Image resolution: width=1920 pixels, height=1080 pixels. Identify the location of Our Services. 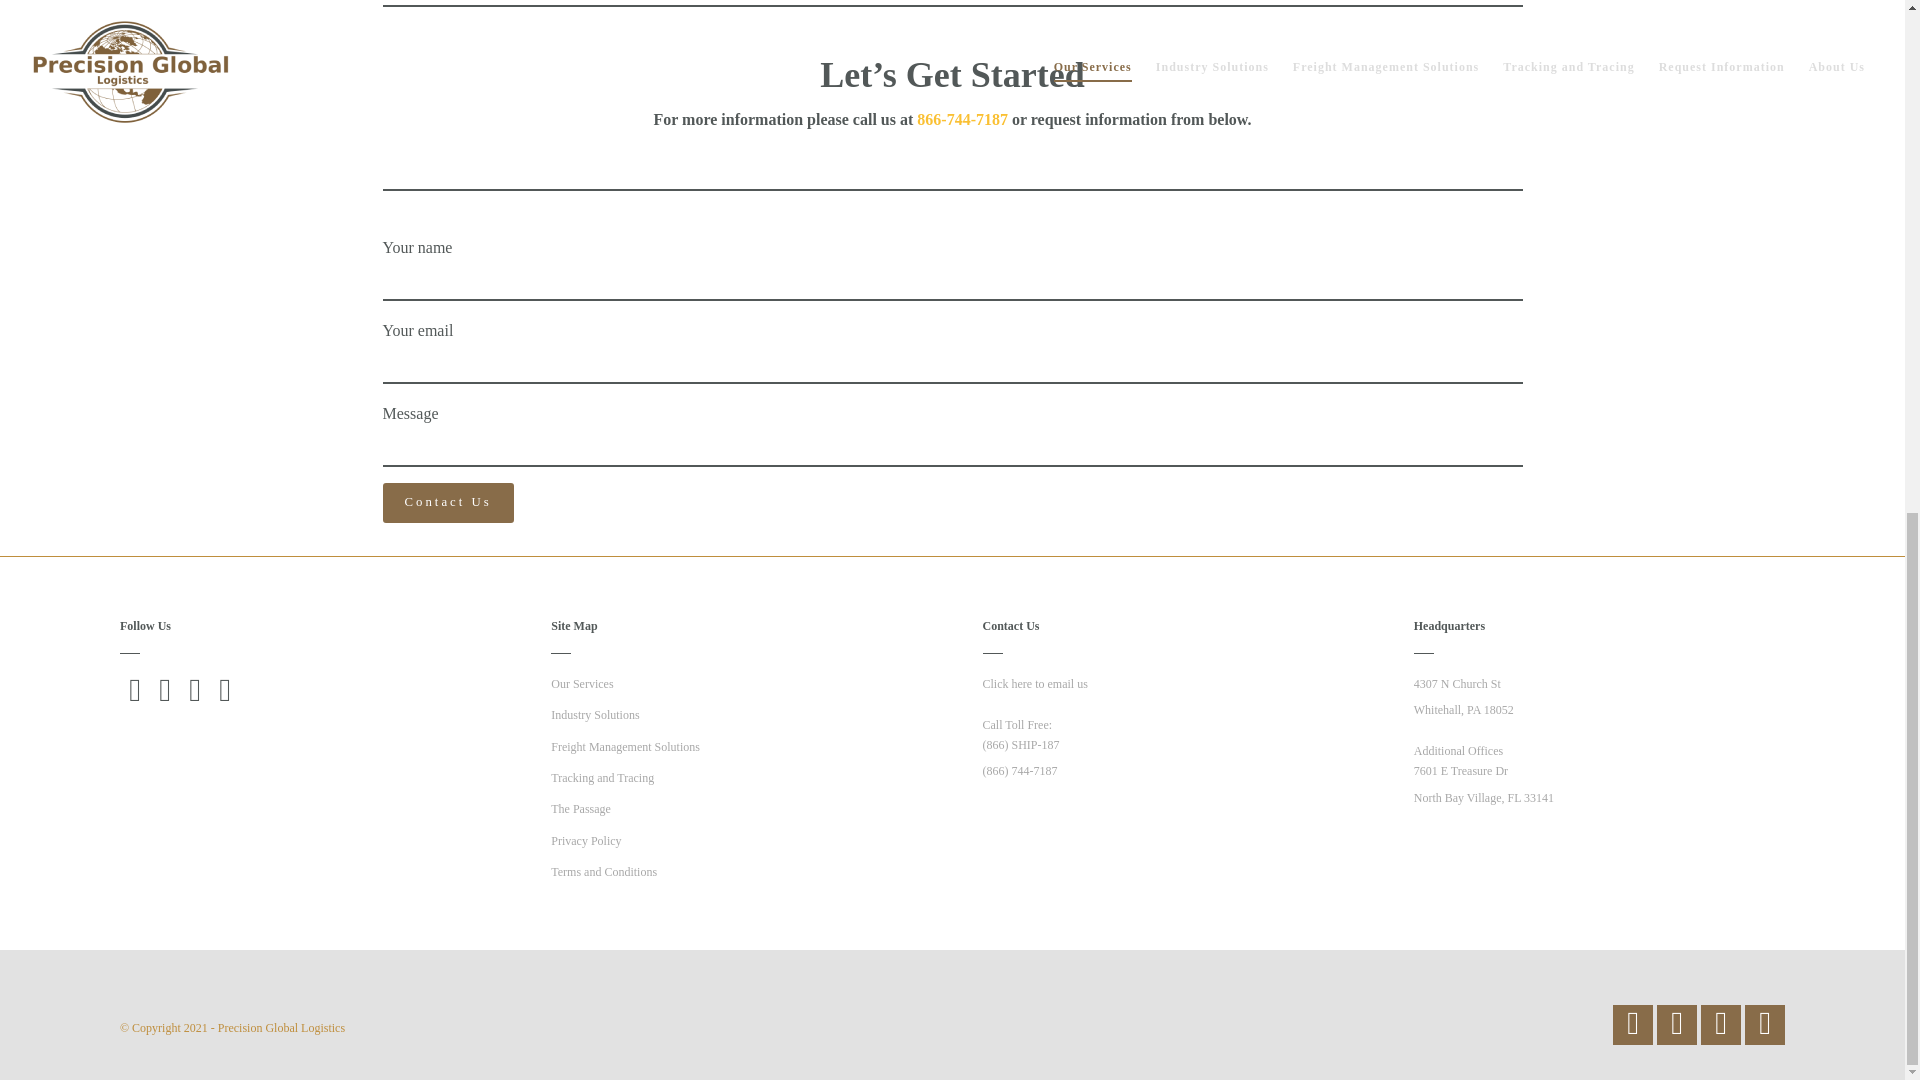
(582, 684).